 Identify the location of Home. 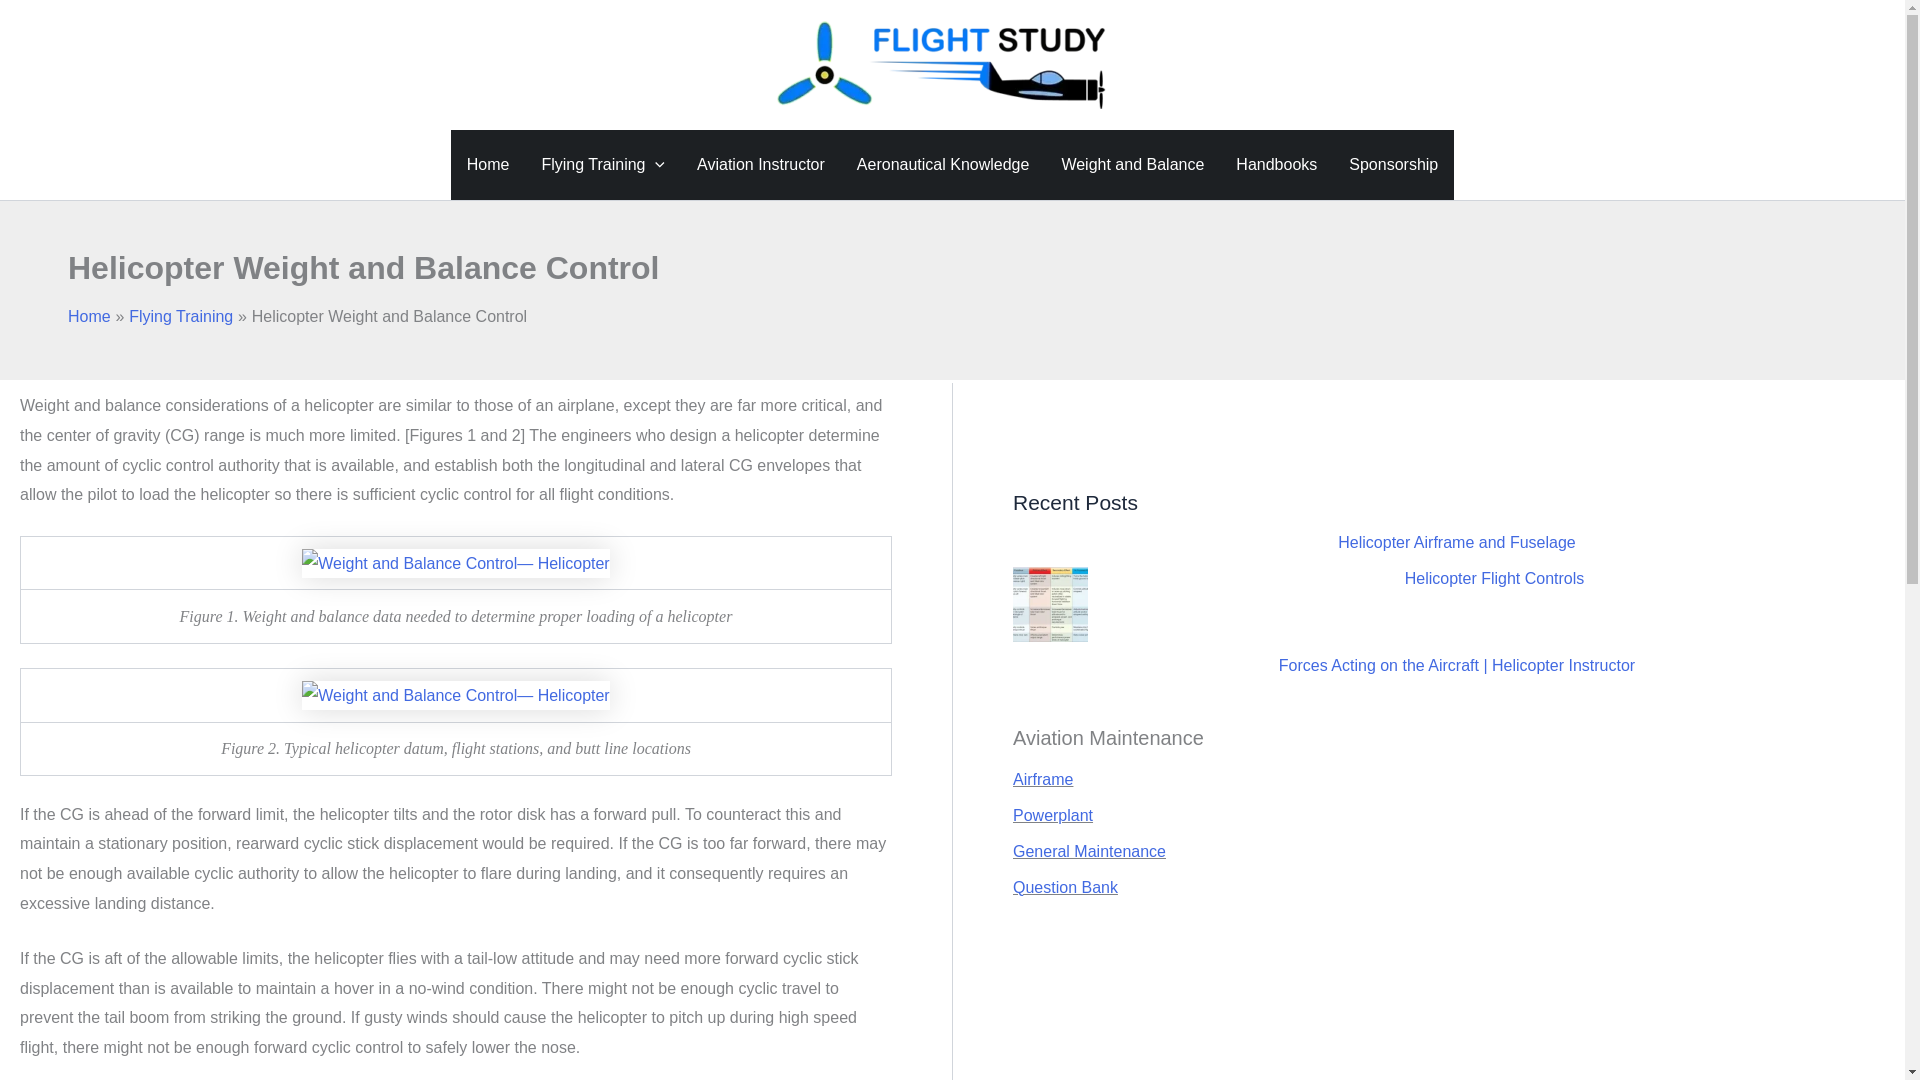
(89, 316).